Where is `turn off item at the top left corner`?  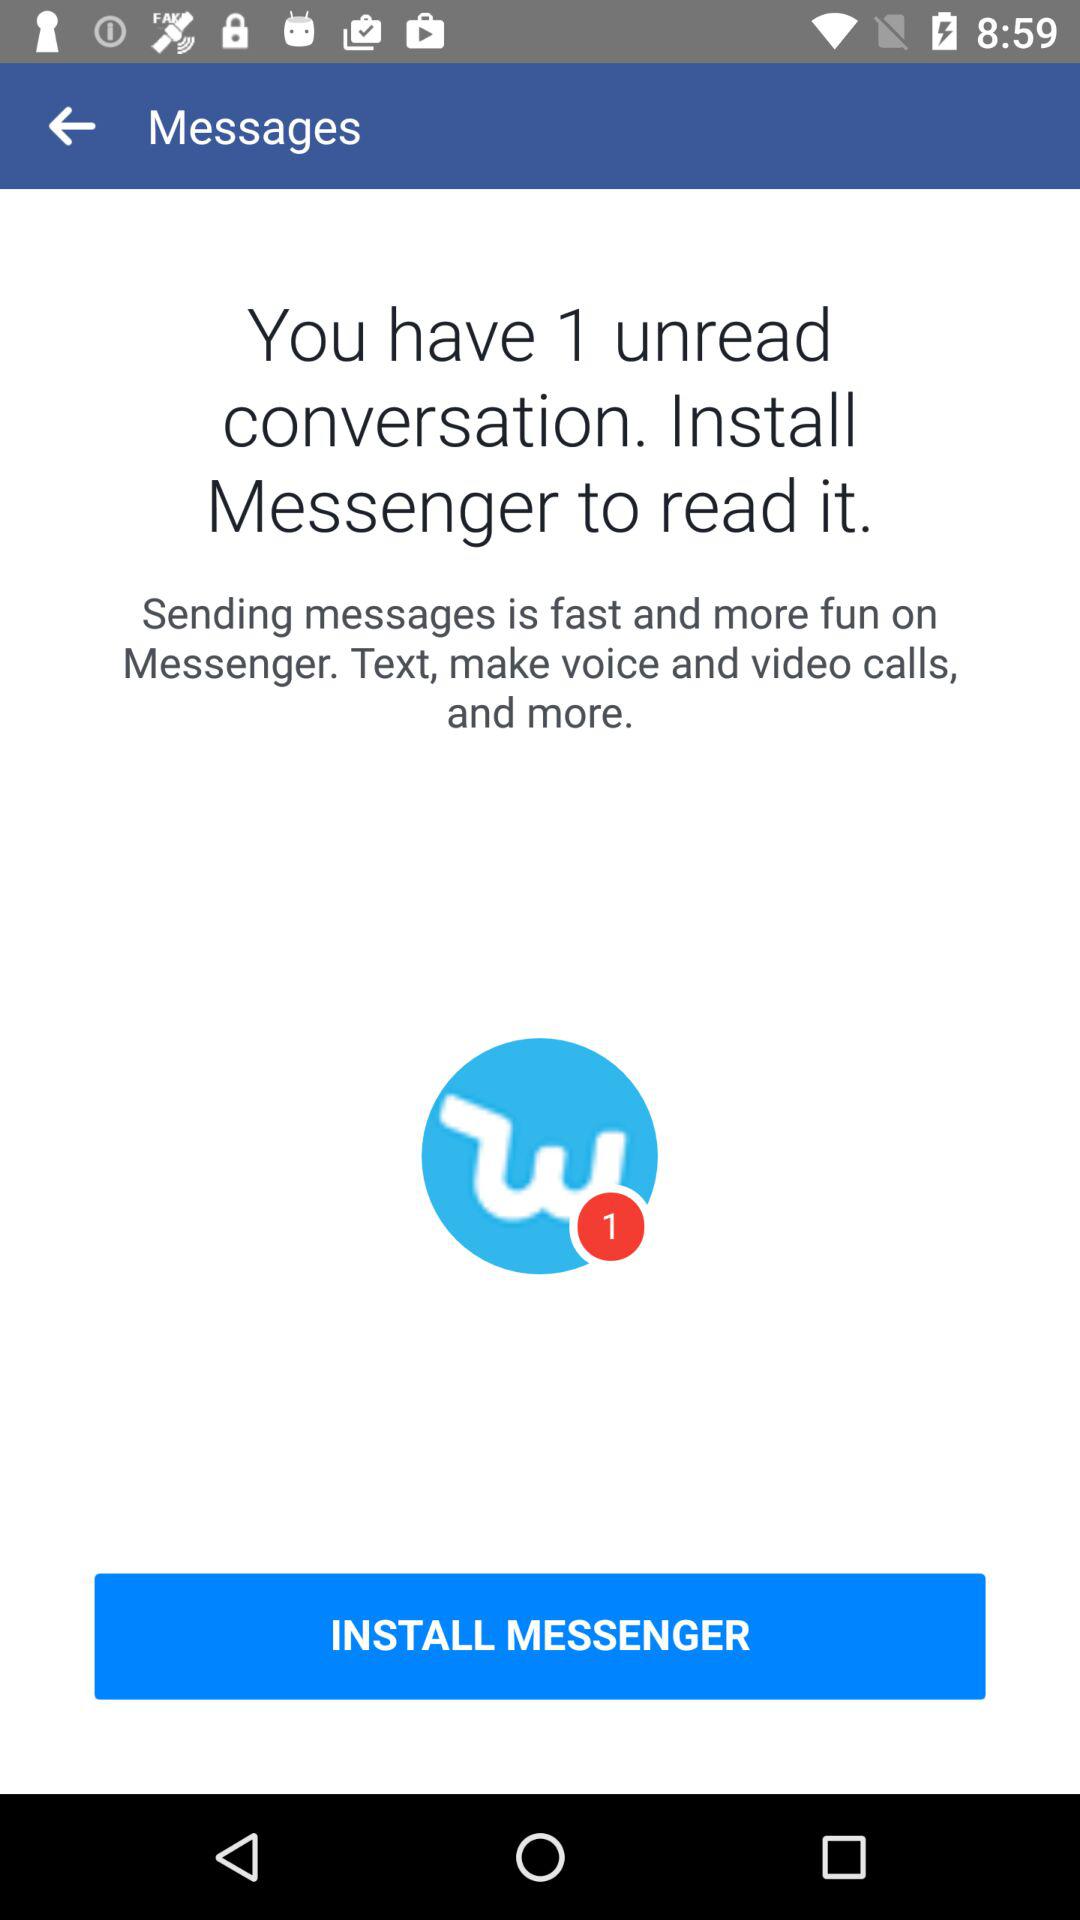 turn off item at the top left corner is located at coordinates (73, 126).